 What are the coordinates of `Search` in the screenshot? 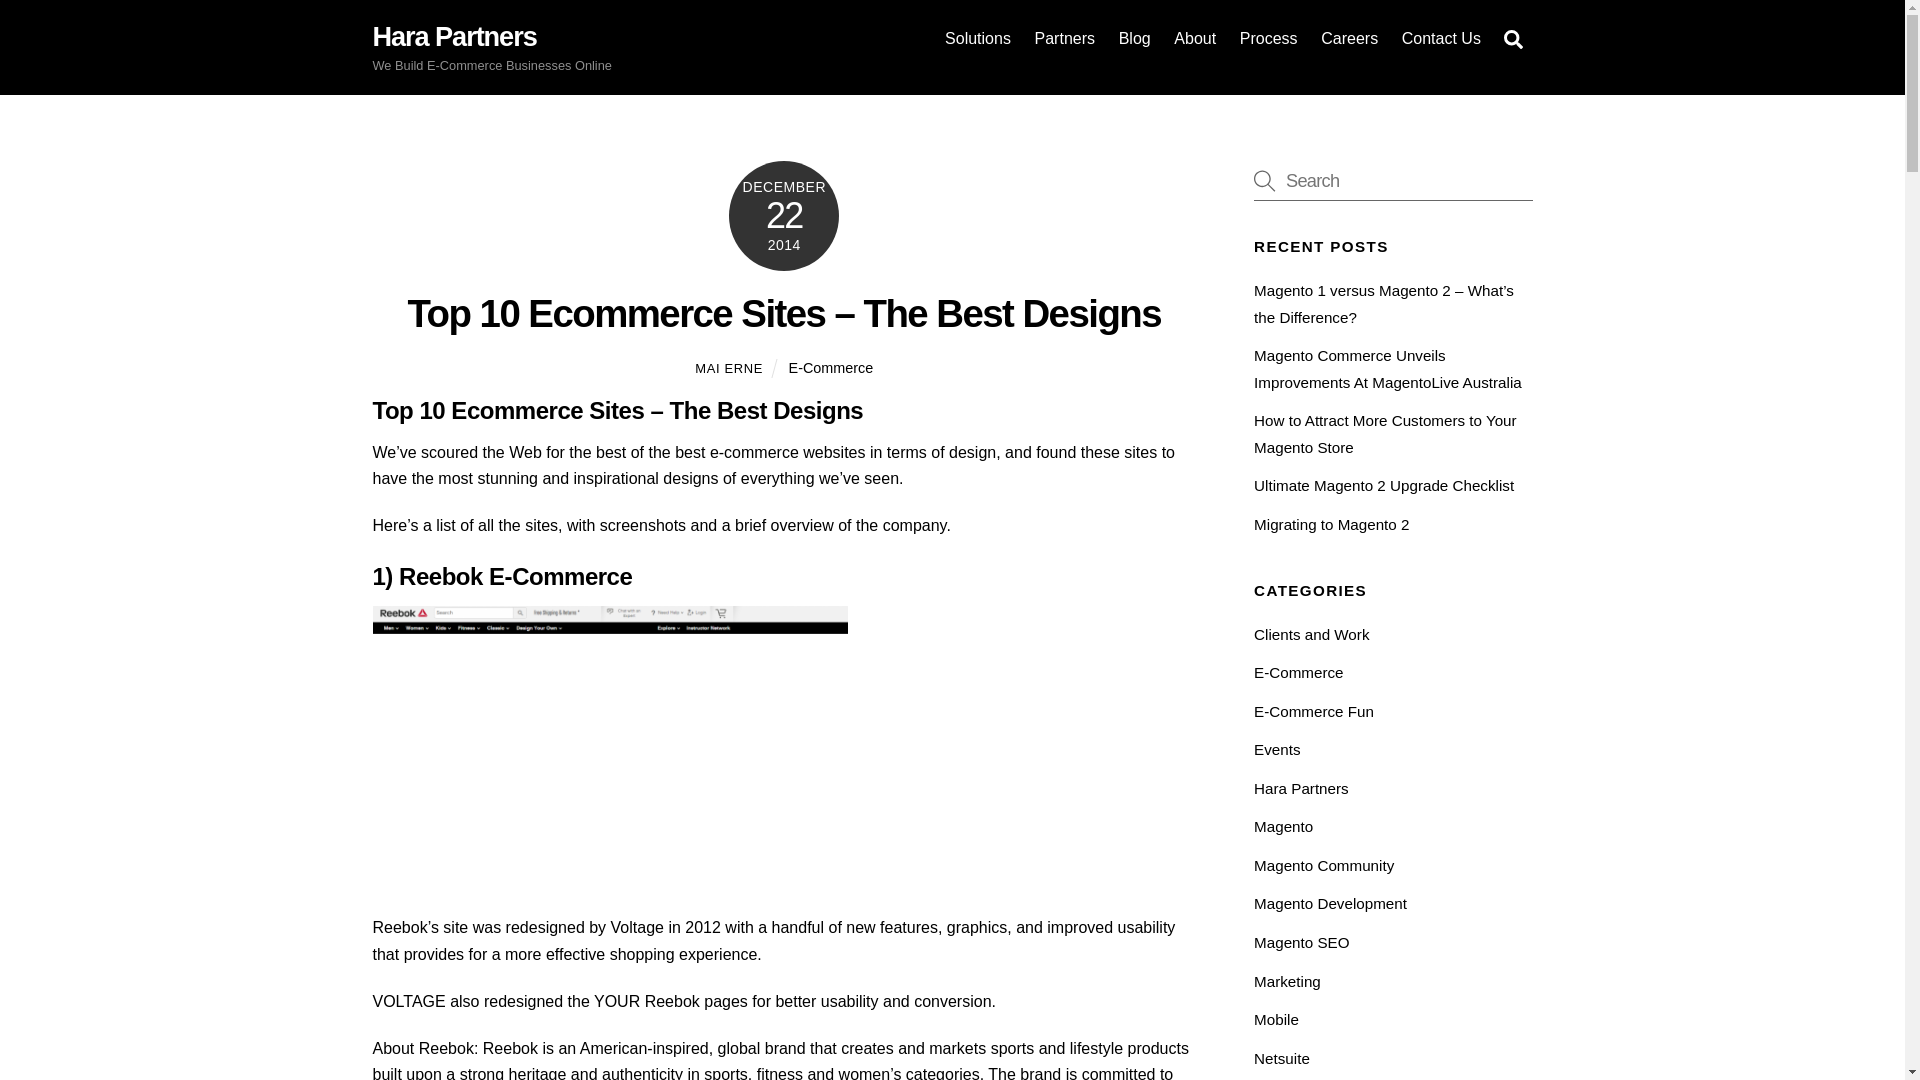 It's located at (1392, 179).